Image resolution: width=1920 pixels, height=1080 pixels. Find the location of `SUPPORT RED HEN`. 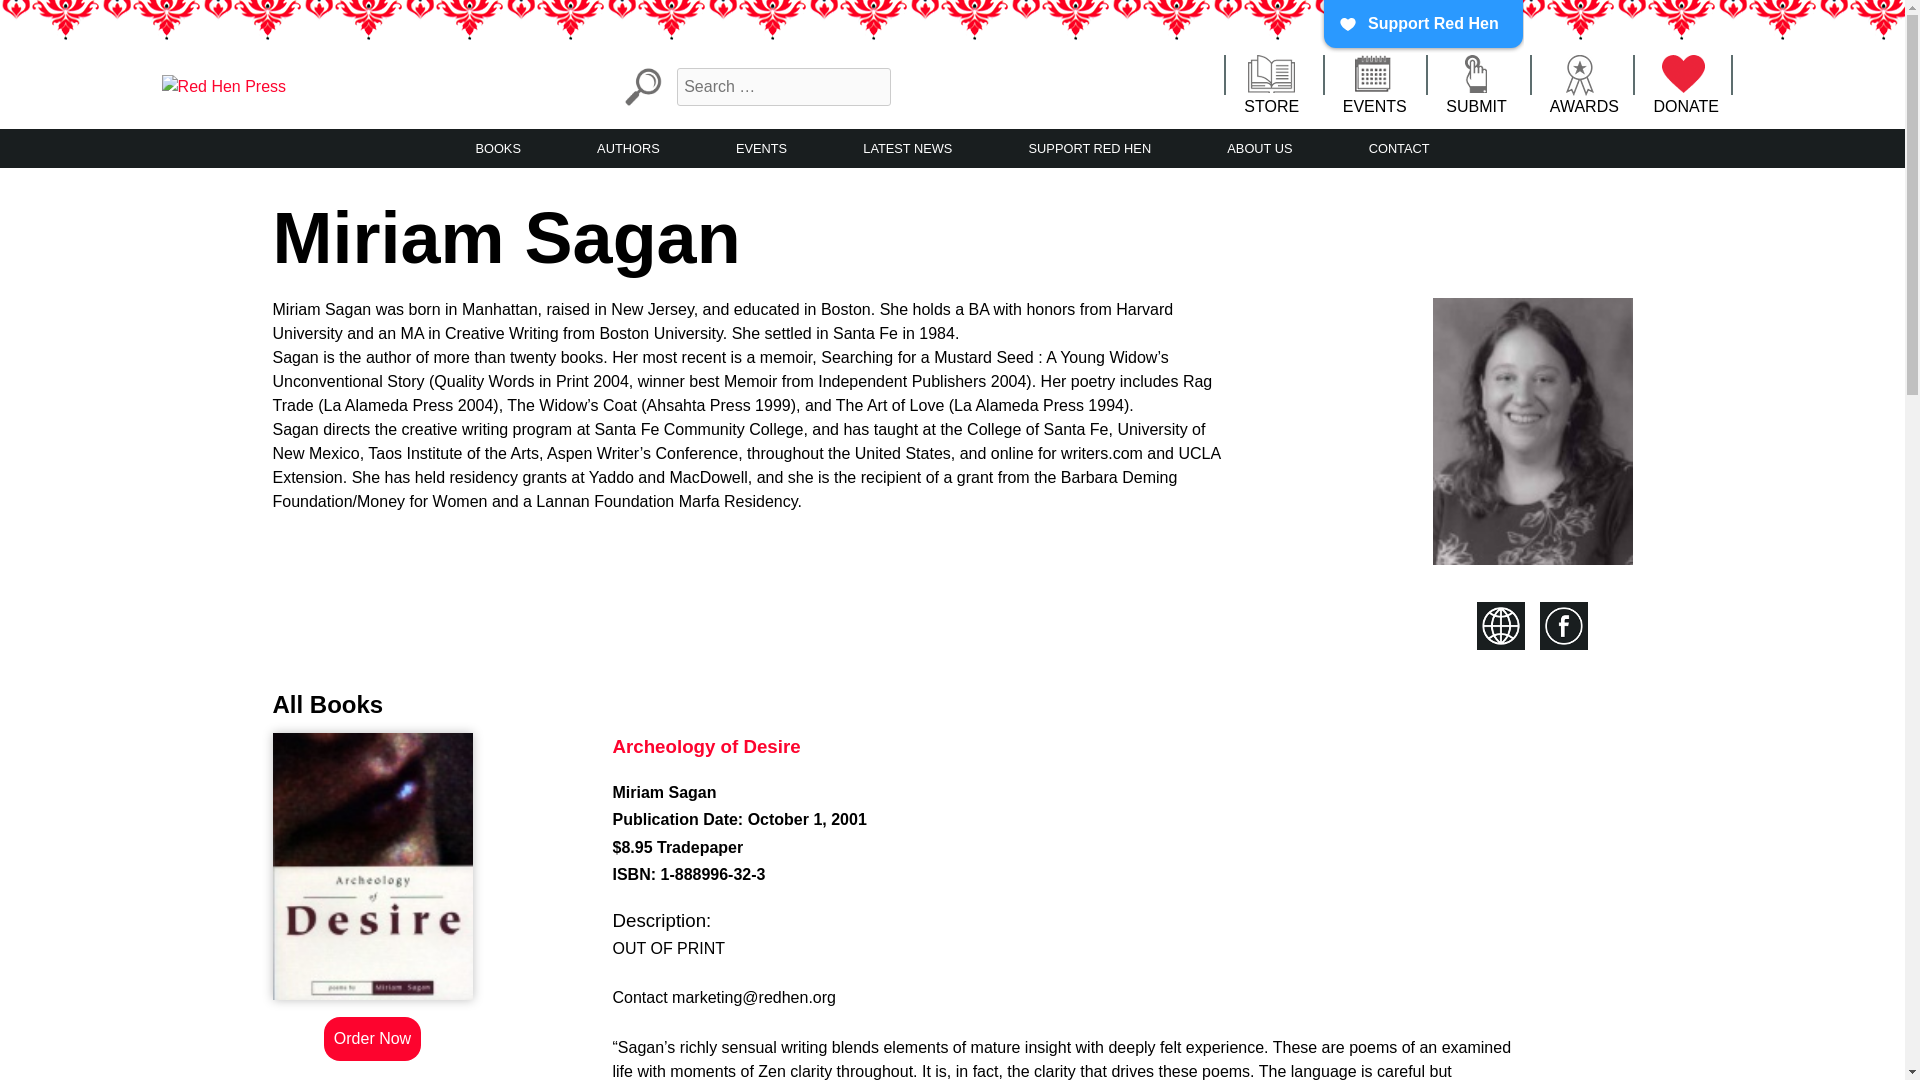

SUPPORT RED HEN is located at coordinates (1090, 148).